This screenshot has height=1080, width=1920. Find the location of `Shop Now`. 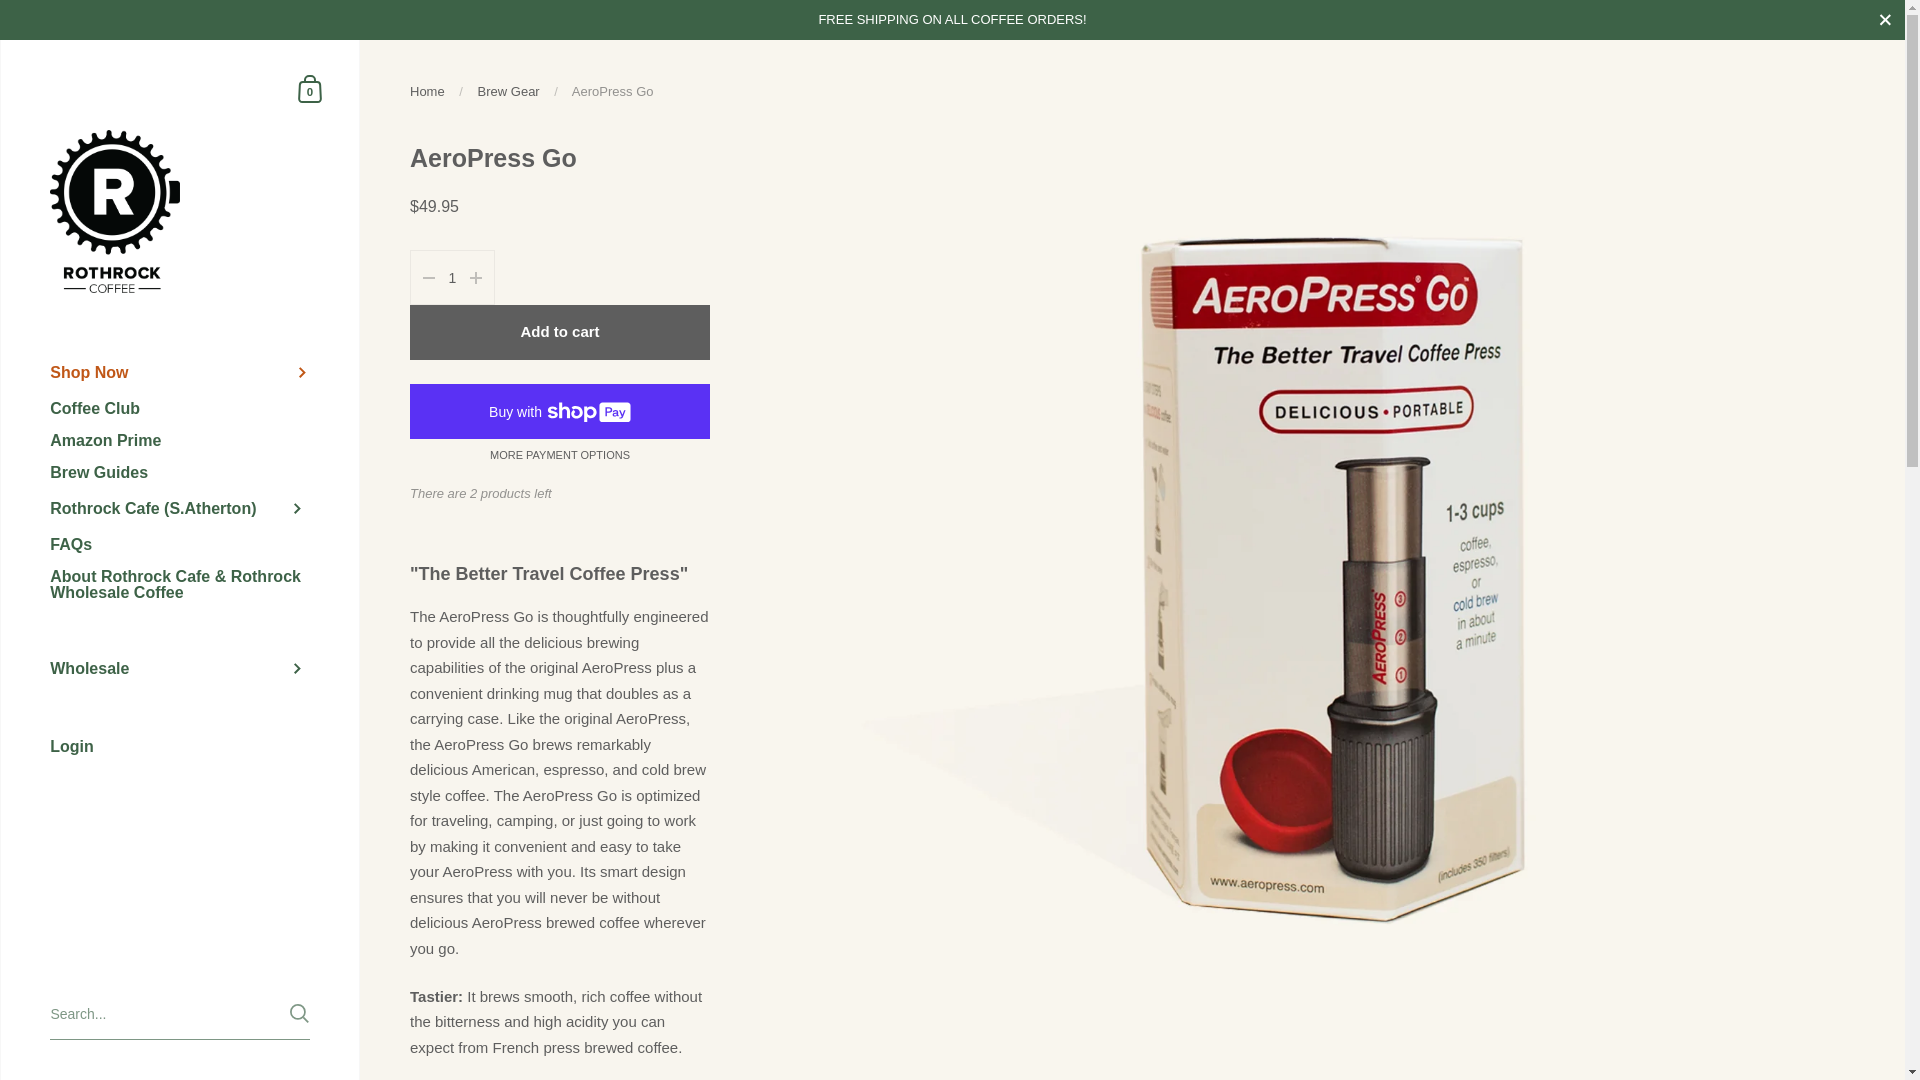

Shop Now is located at coordinates (180, 373).